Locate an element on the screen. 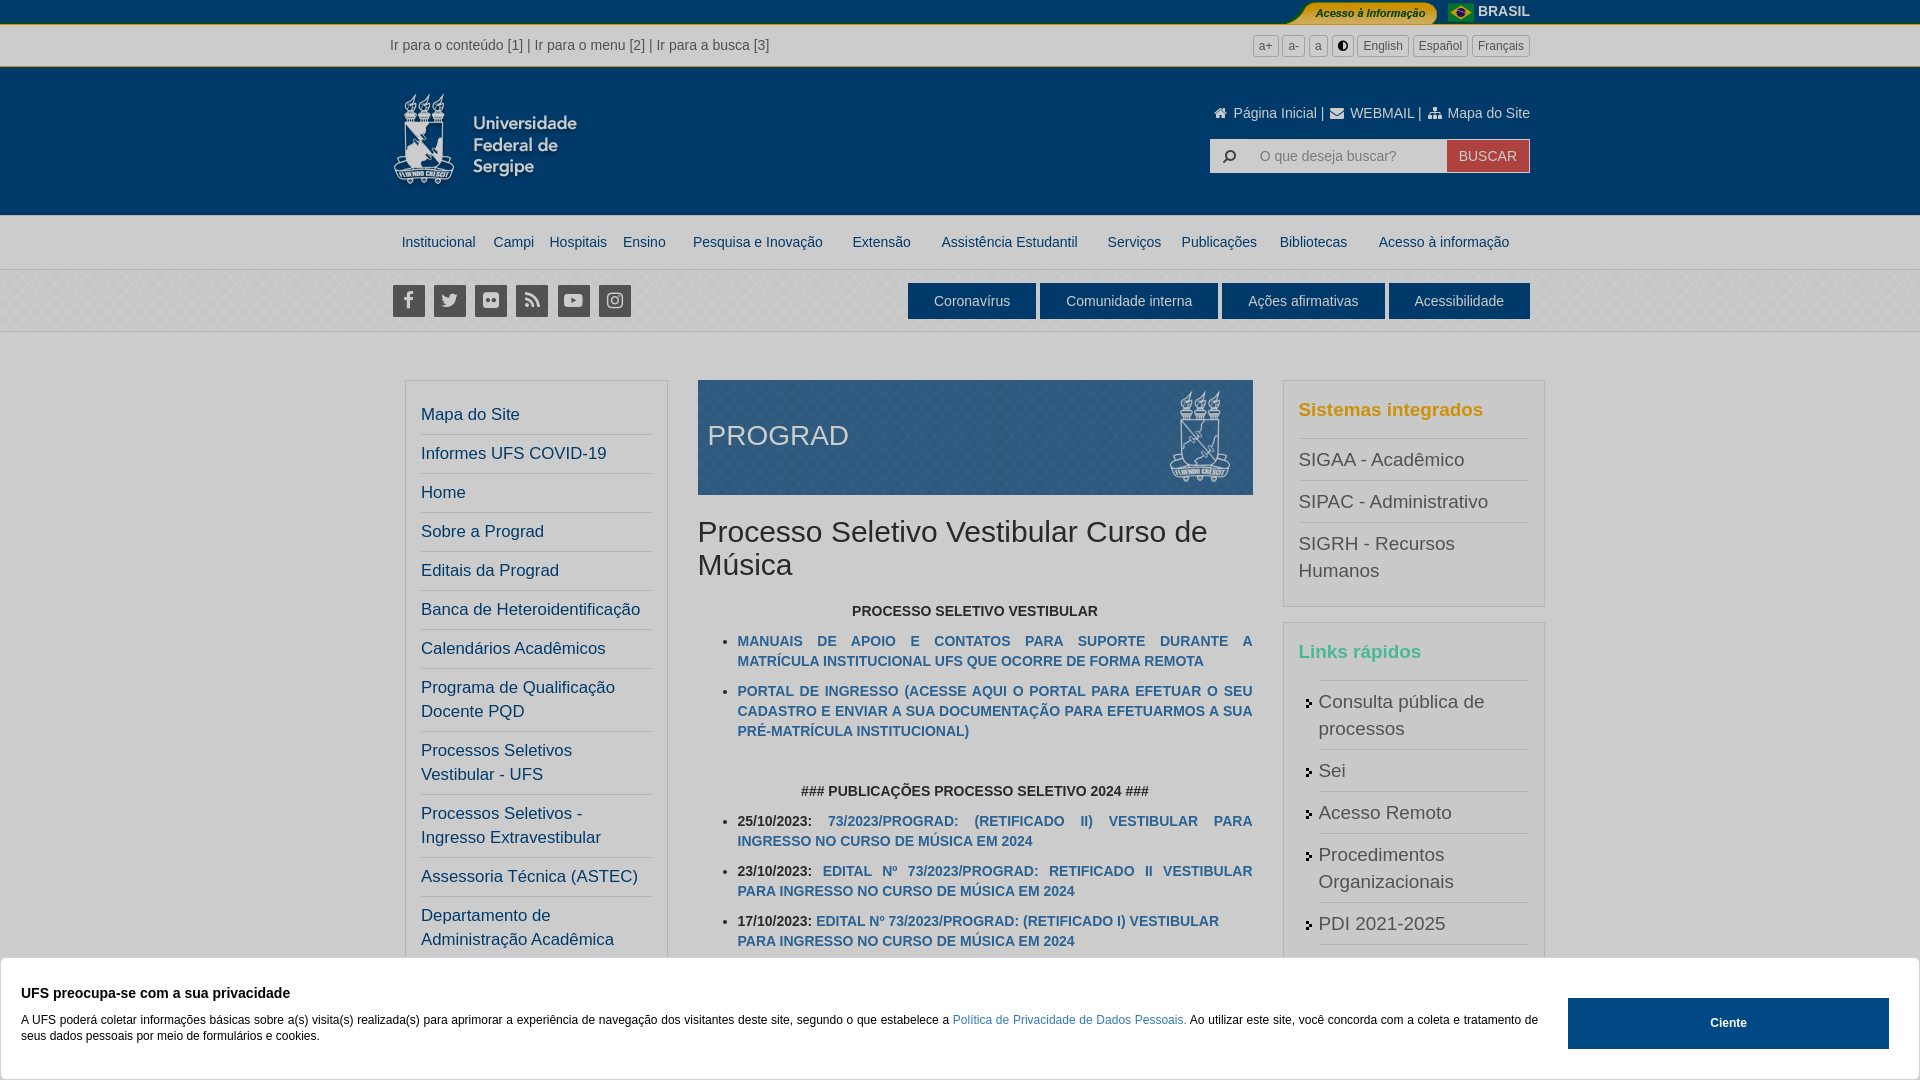 This screenshot has width=1920, height=1080. Instagram is located at coordinates (614, 300).